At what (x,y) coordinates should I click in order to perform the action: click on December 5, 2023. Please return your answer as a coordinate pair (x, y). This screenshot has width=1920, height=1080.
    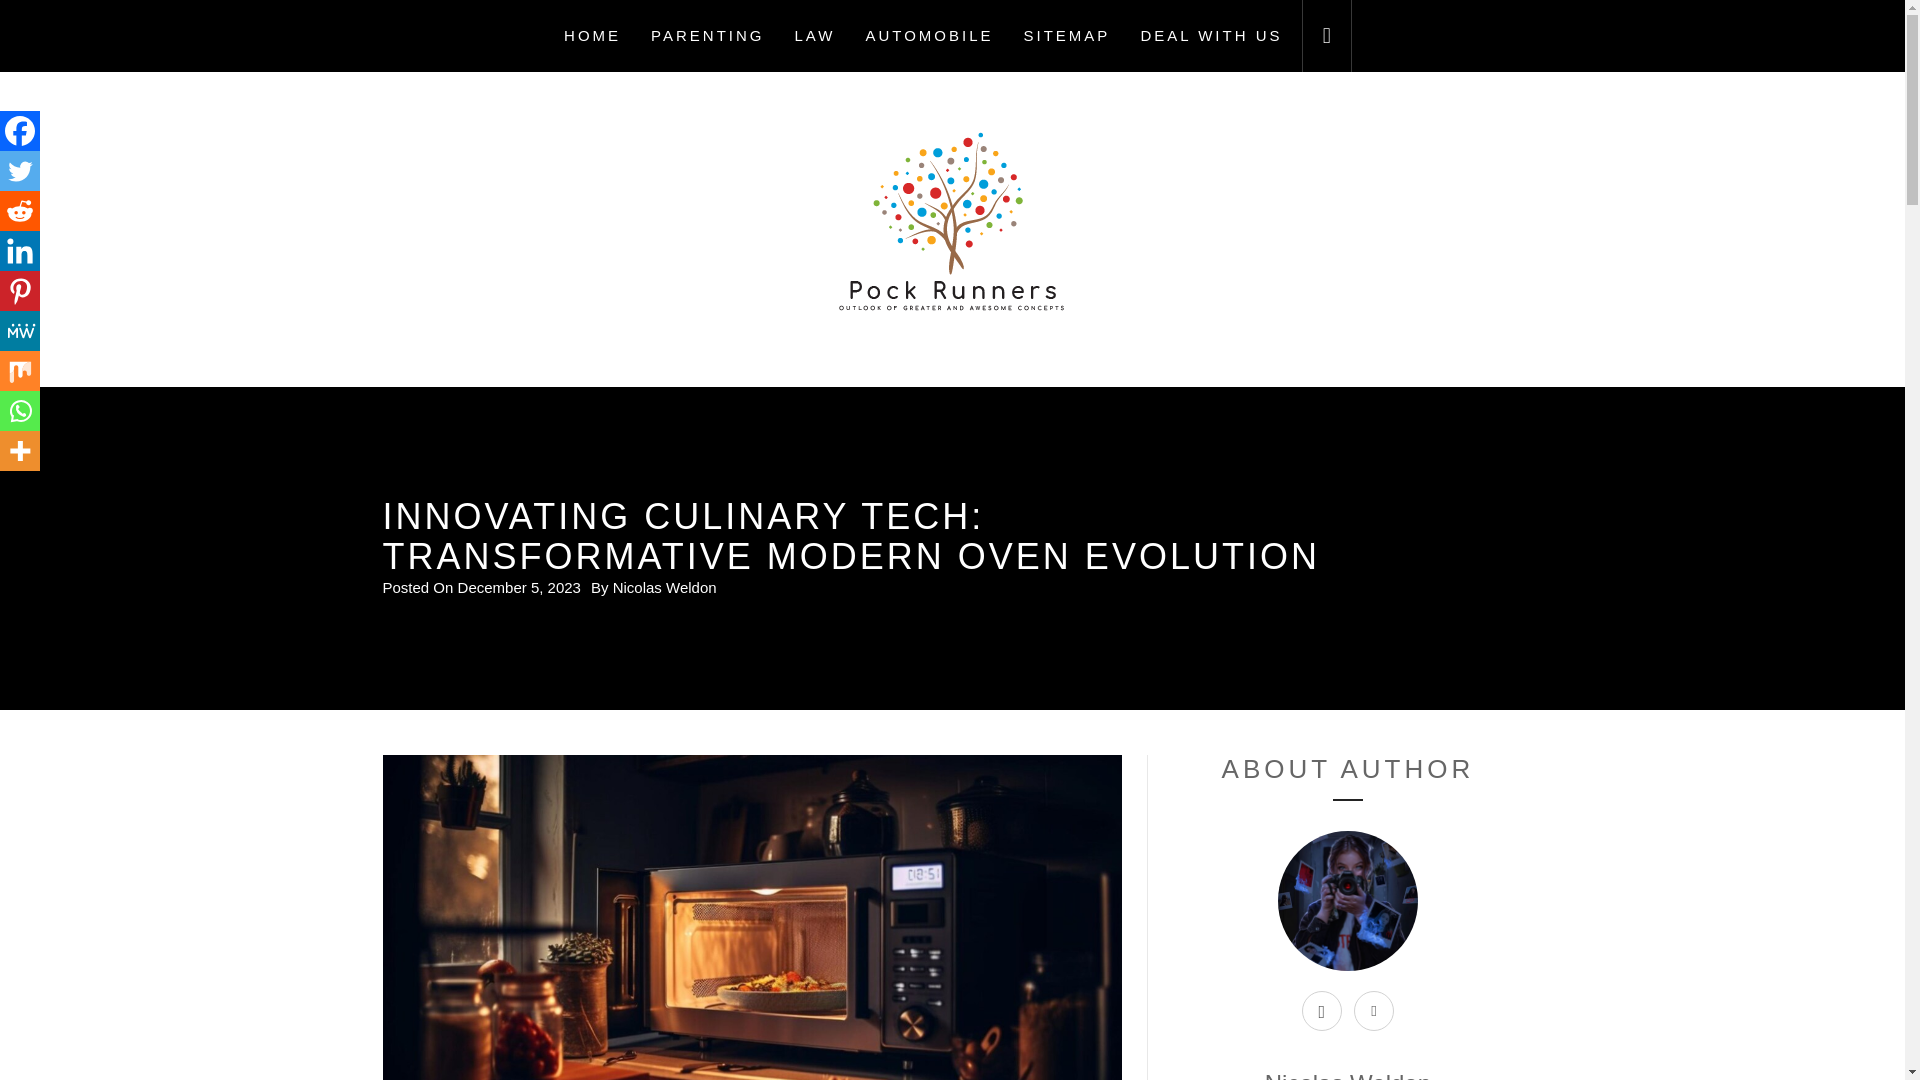
    Looking at the image, I should click on (520, 587).